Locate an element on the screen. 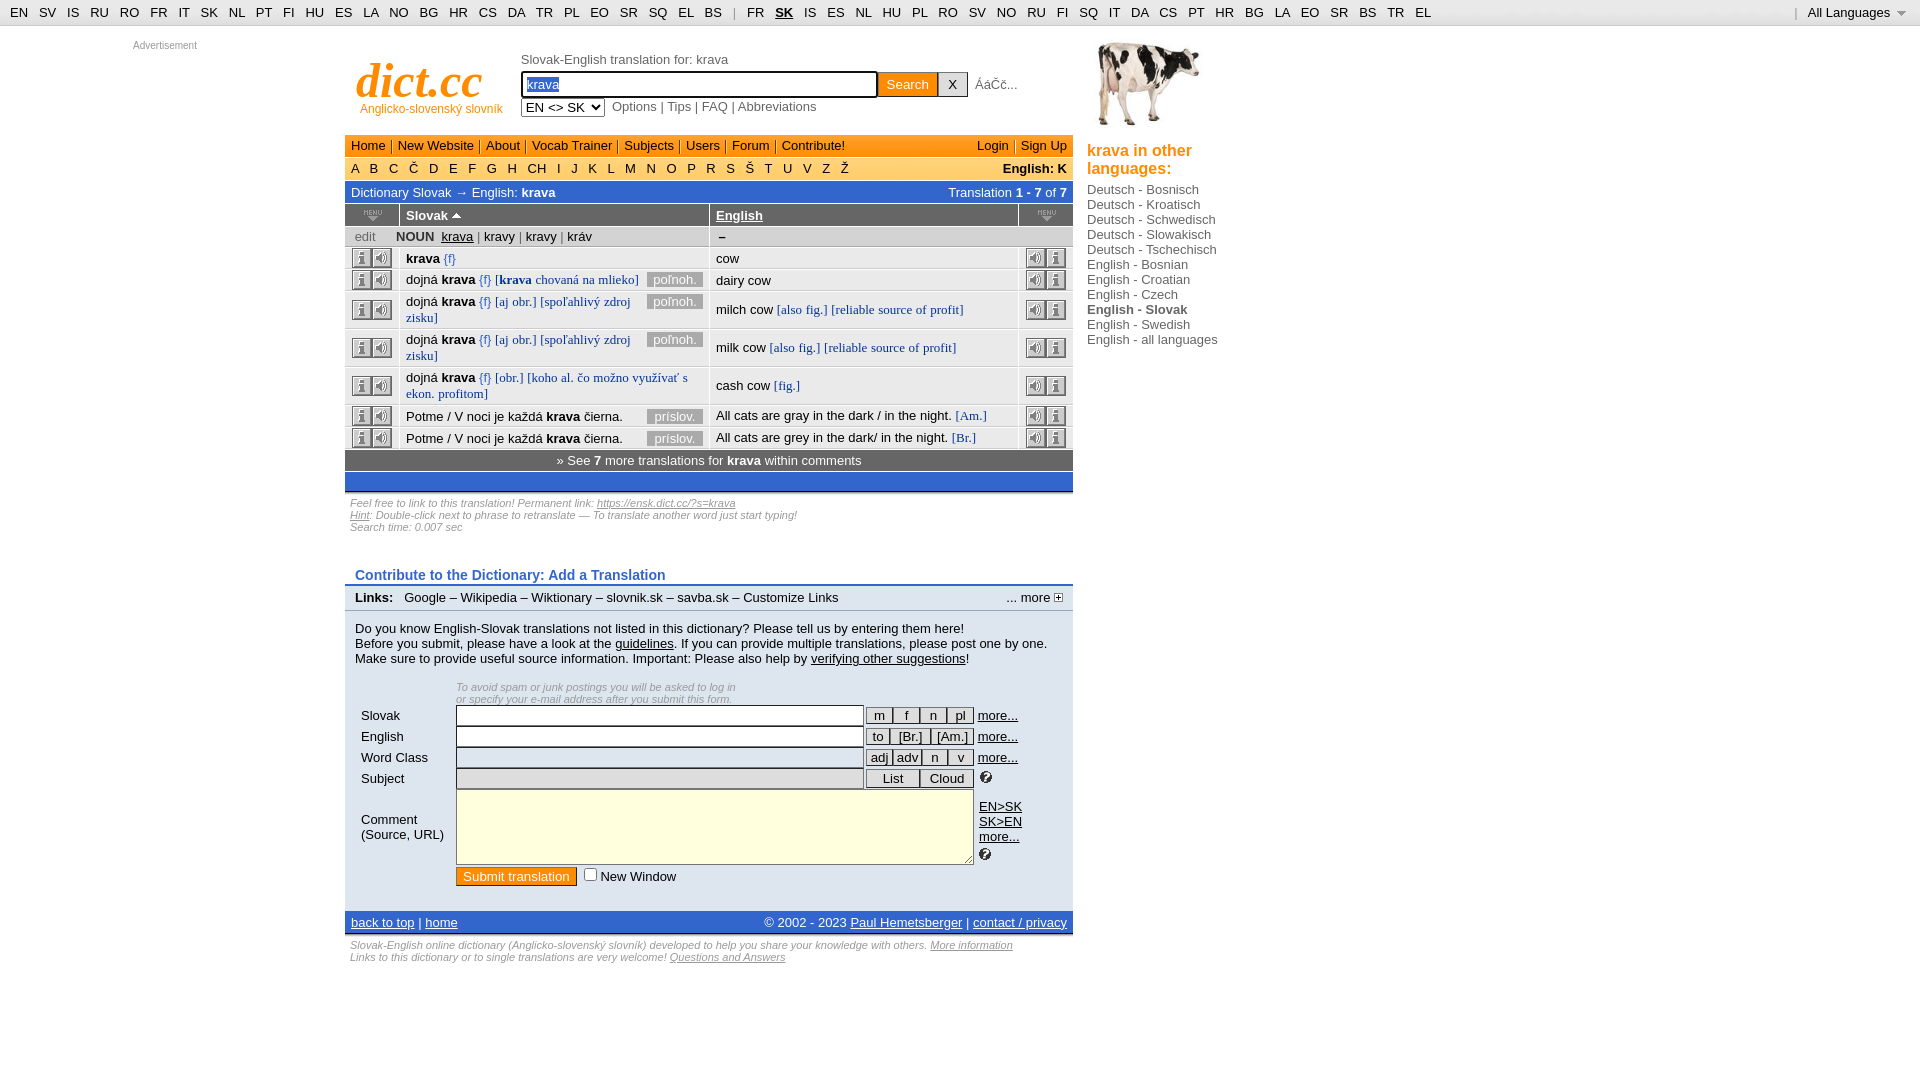  English - Swedish is located at coordinates (1138, 324).